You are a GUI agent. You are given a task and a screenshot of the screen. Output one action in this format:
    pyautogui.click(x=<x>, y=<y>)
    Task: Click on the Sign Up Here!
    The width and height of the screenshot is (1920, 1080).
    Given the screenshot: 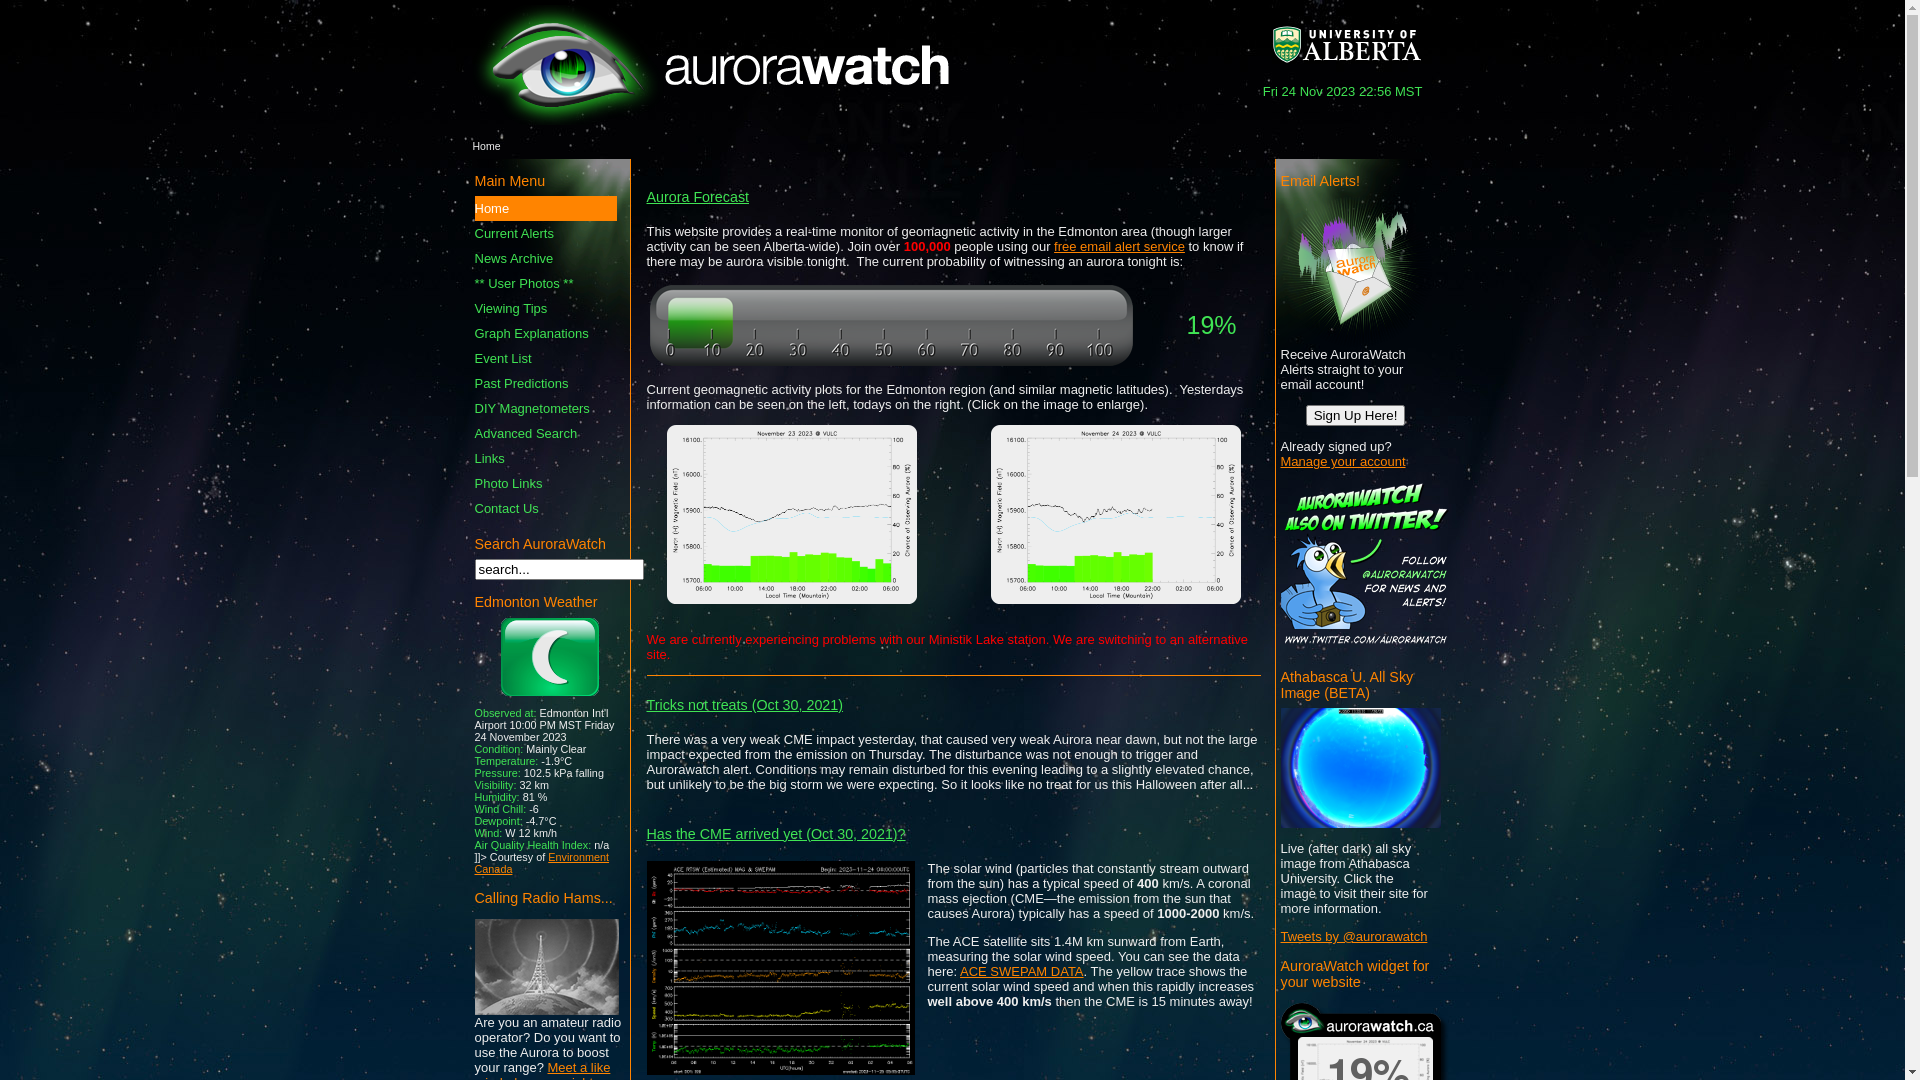 What is the action you would take?
    pyautogui.click(x=1356, y=416)
    